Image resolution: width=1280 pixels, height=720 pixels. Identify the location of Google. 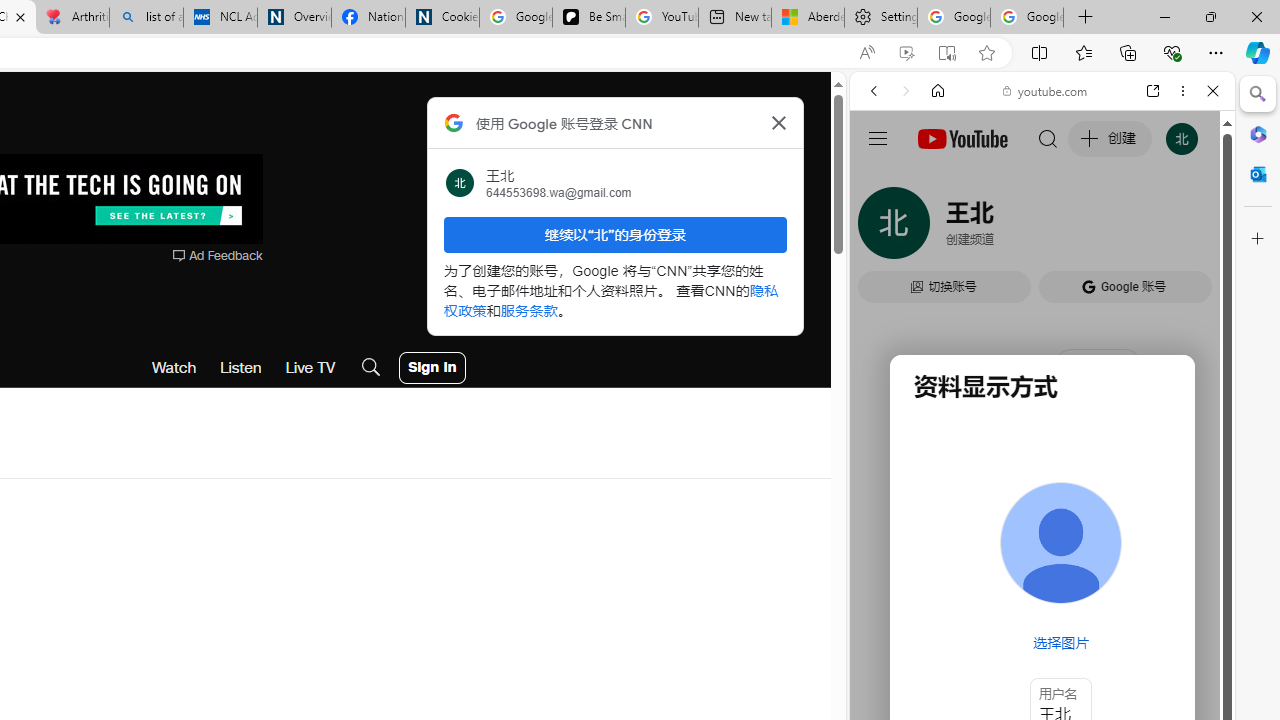
(948, 584).